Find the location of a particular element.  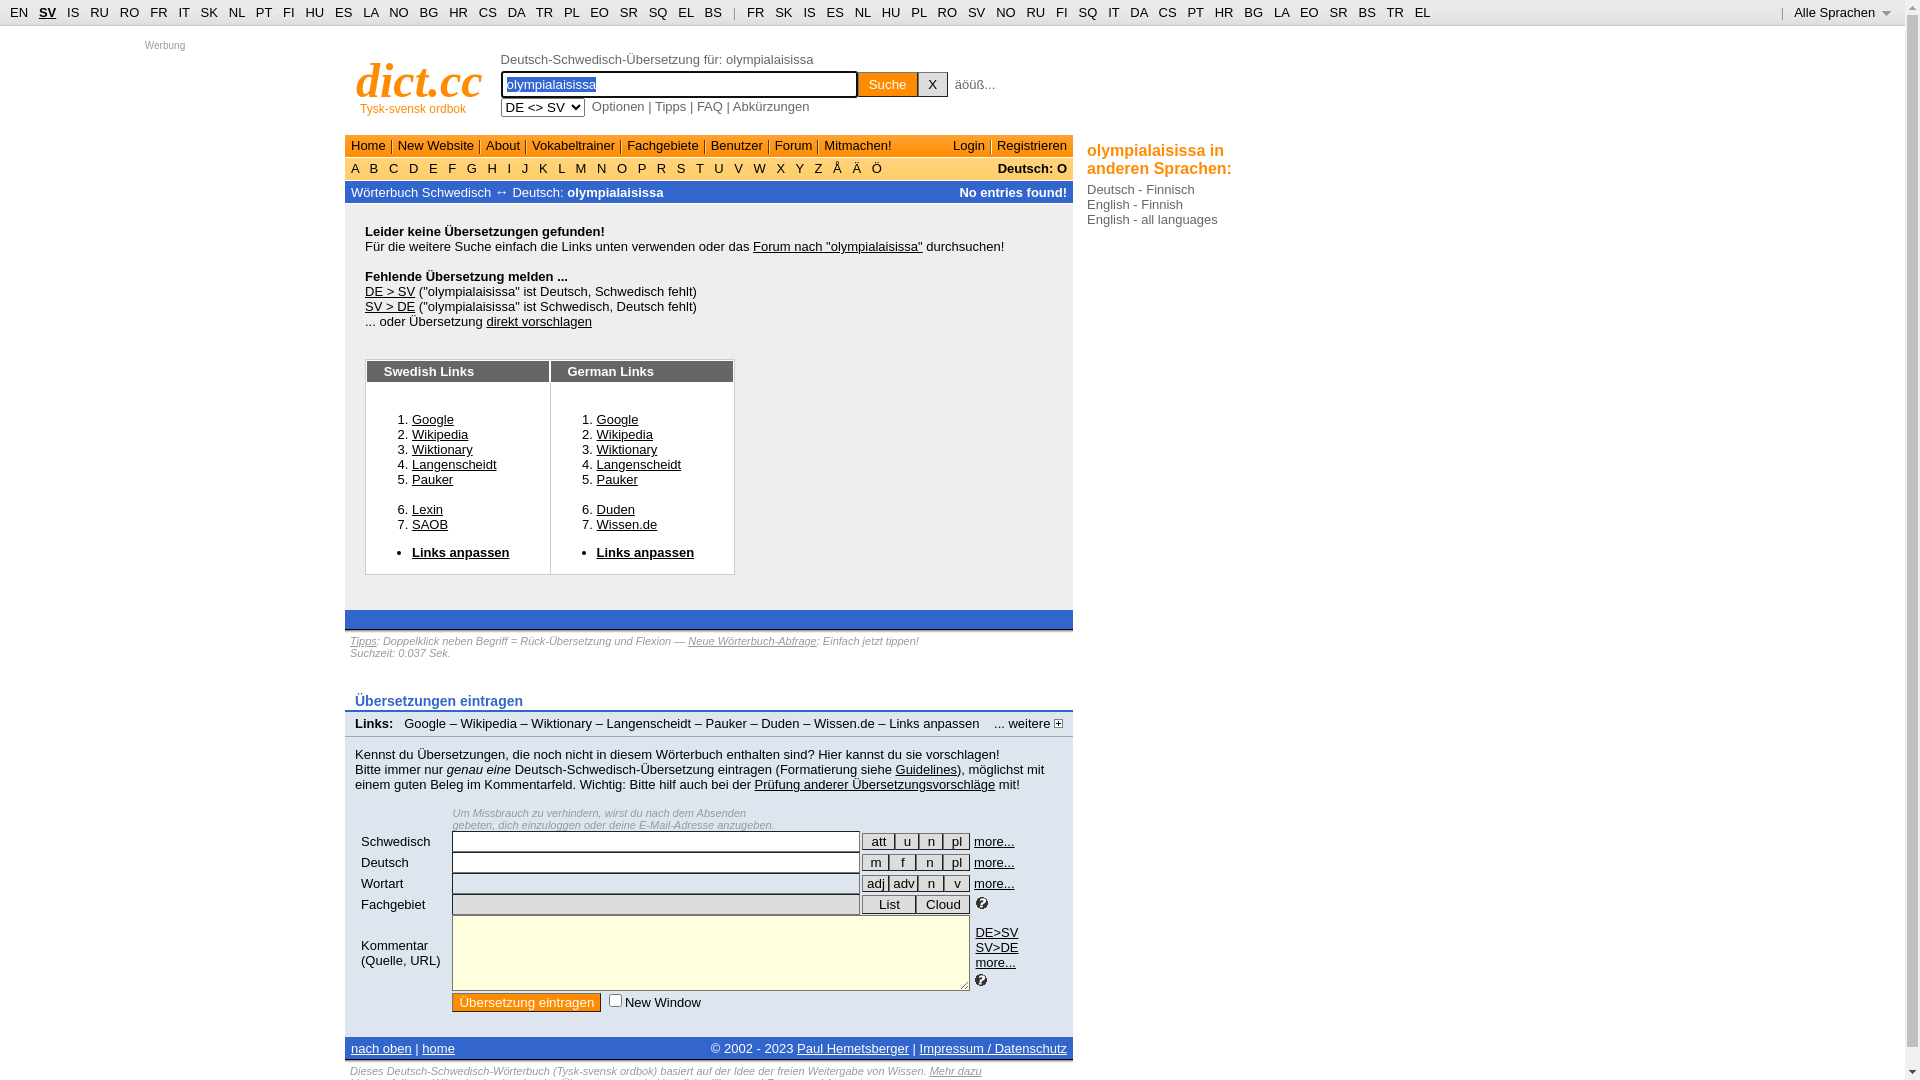

f is located at coordinates (902, 862).